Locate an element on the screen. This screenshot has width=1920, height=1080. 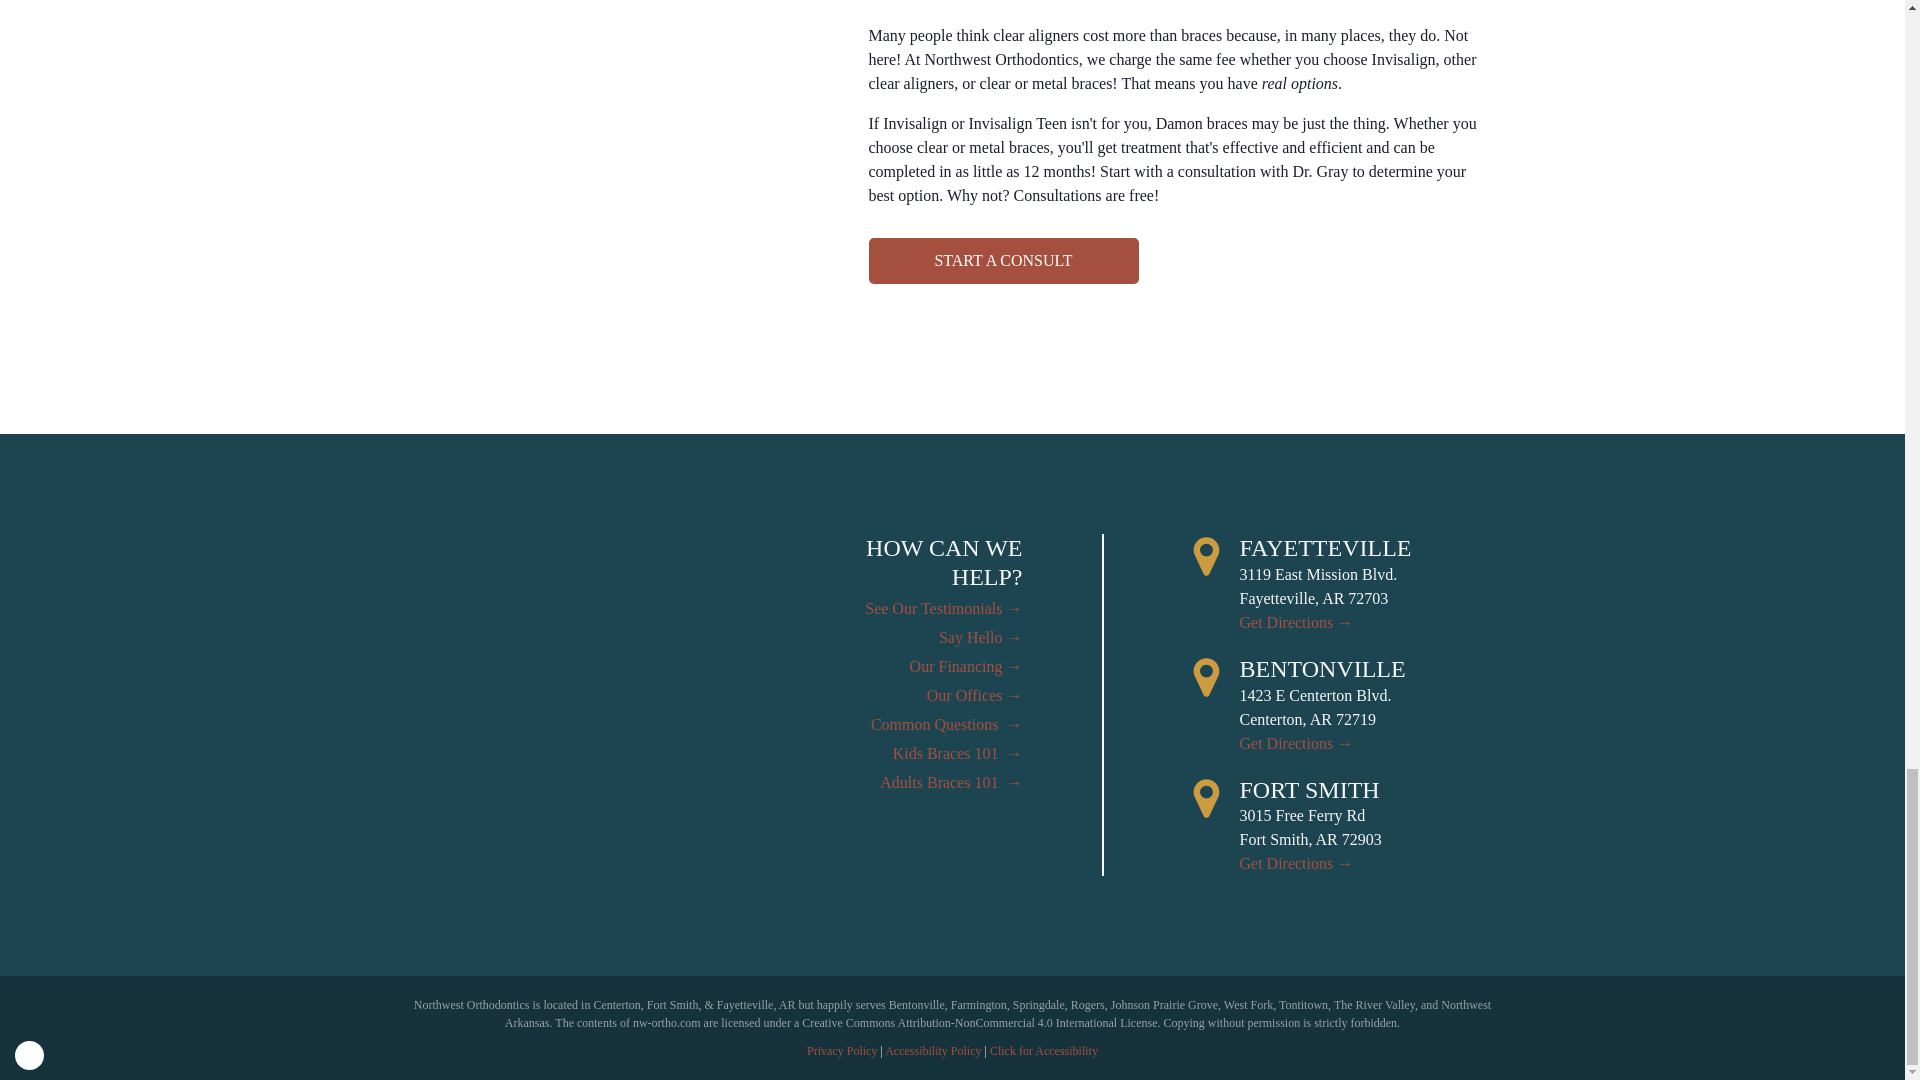
Visit Clear Partnering Group is located at coordinates (30, 1056).